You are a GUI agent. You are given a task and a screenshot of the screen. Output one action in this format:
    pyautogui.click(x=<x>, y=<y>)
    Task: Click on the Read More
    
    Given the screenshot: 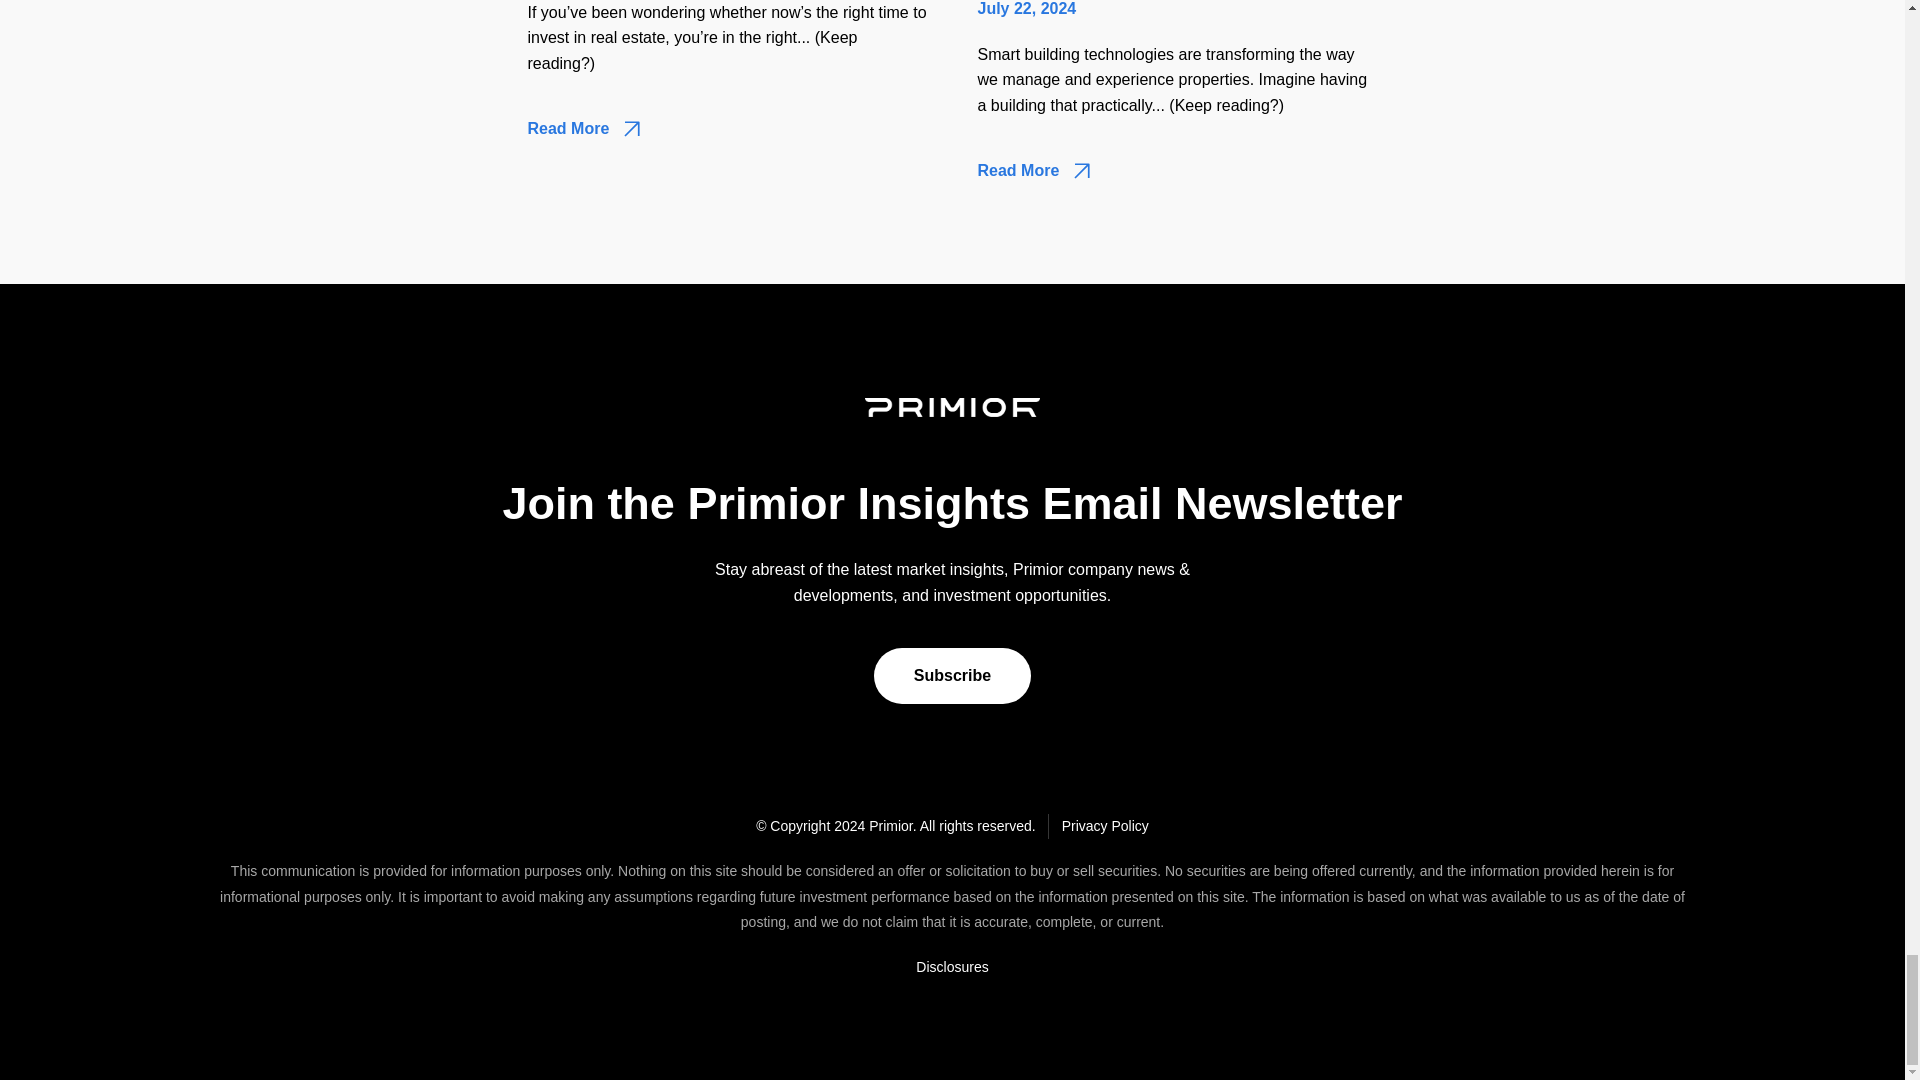 What is the action you would take?
    pyautogui.click(x=1034, y=172)
    